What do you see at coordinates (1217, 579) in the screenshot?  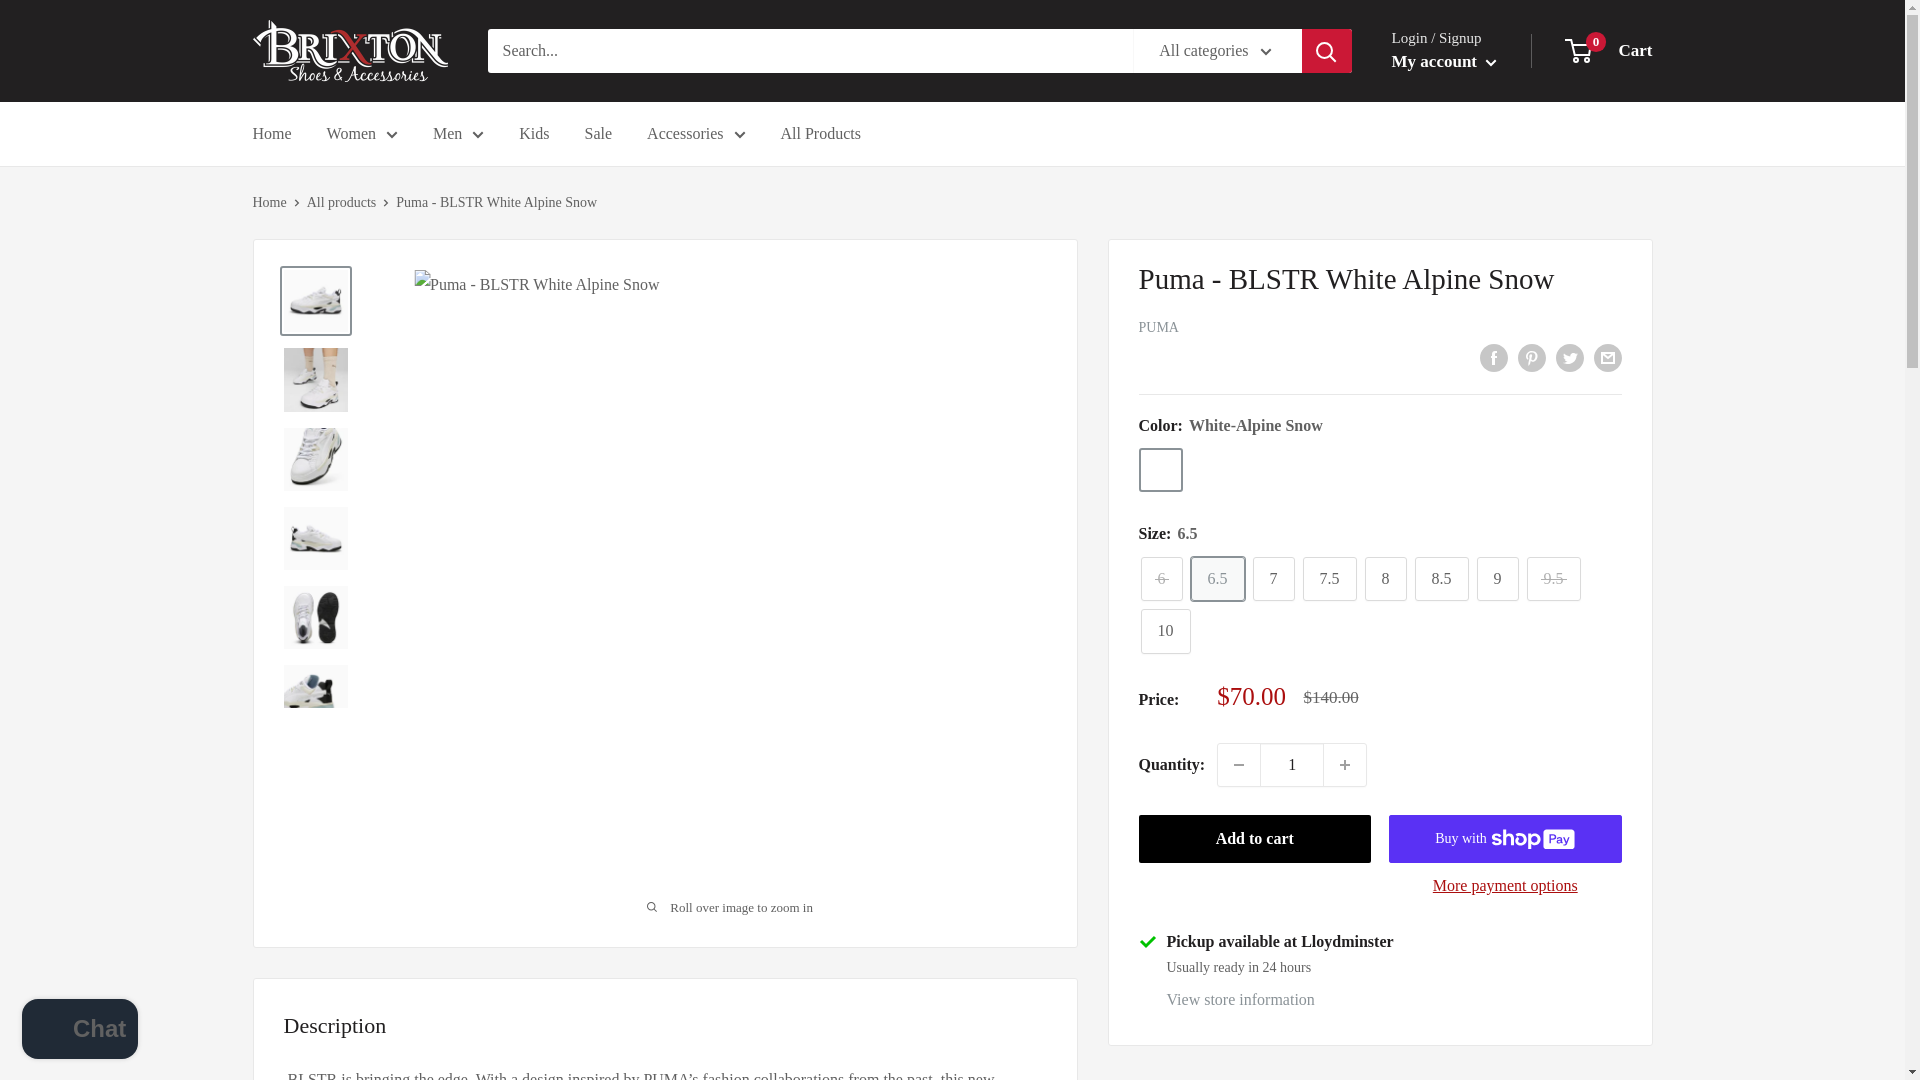 I see `6.5` at bounding box center [1217, 579].